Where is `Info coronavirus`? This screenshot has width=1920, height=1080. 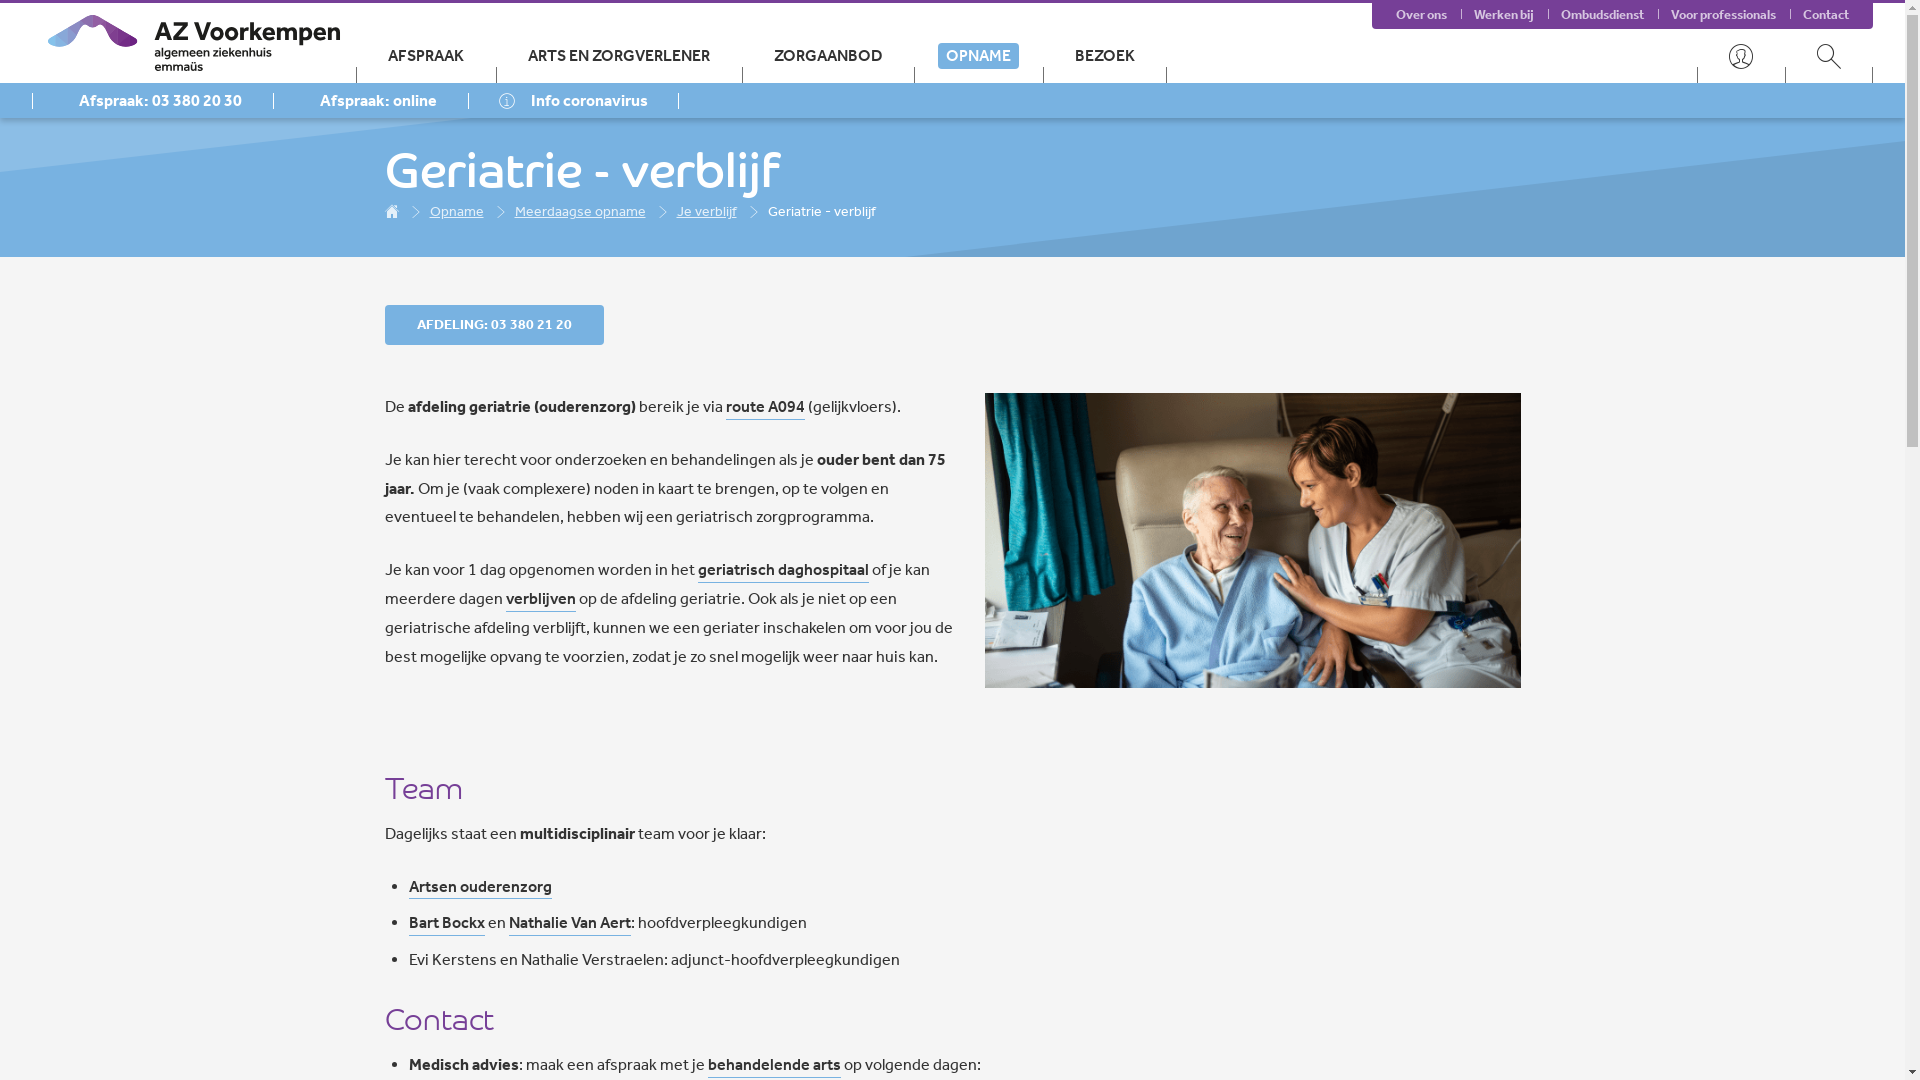 Info coronavirus is located at coordinates (574, 100).